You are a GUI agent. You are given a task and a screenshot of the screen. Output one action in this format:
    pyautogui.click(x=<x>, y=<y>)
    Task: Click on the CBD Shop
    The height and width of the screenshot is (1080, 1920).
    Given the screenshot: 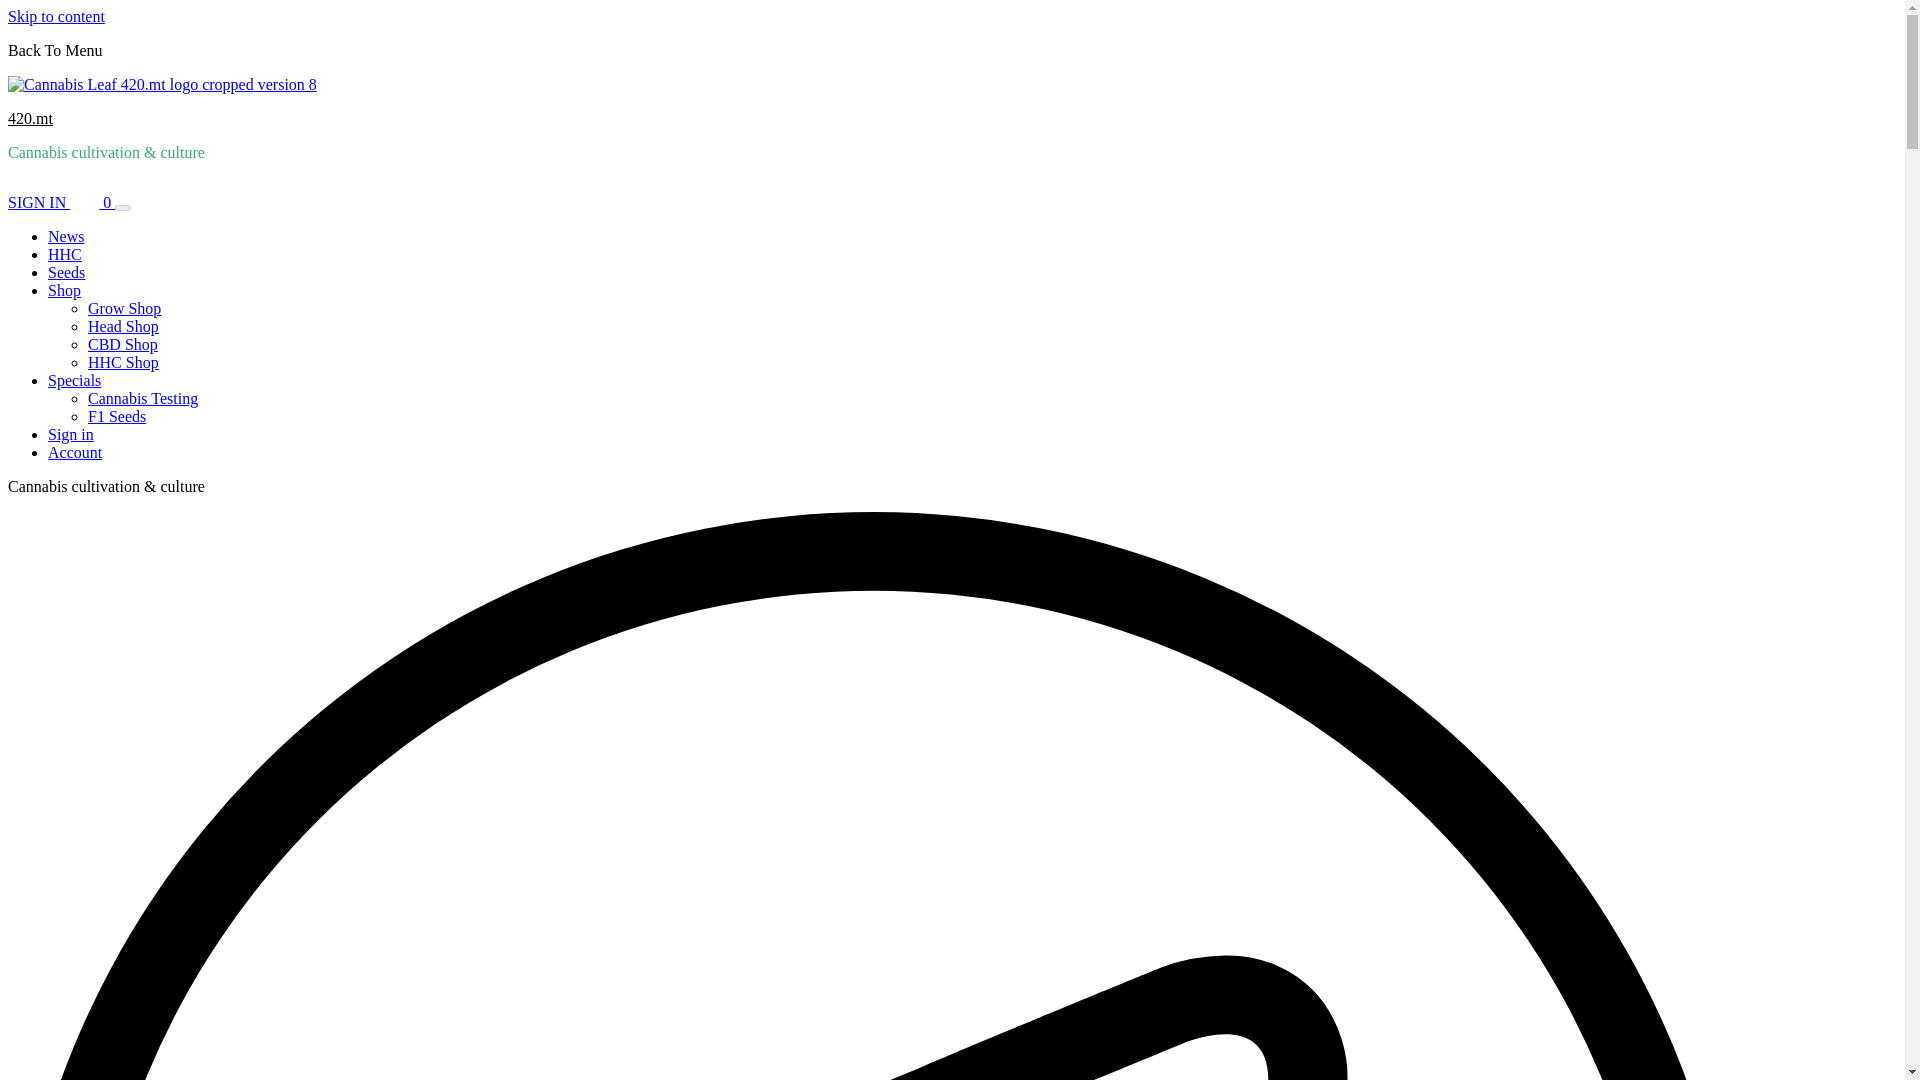 What is the action you would take?
    pyautogui.click(x=122, y=344)
    